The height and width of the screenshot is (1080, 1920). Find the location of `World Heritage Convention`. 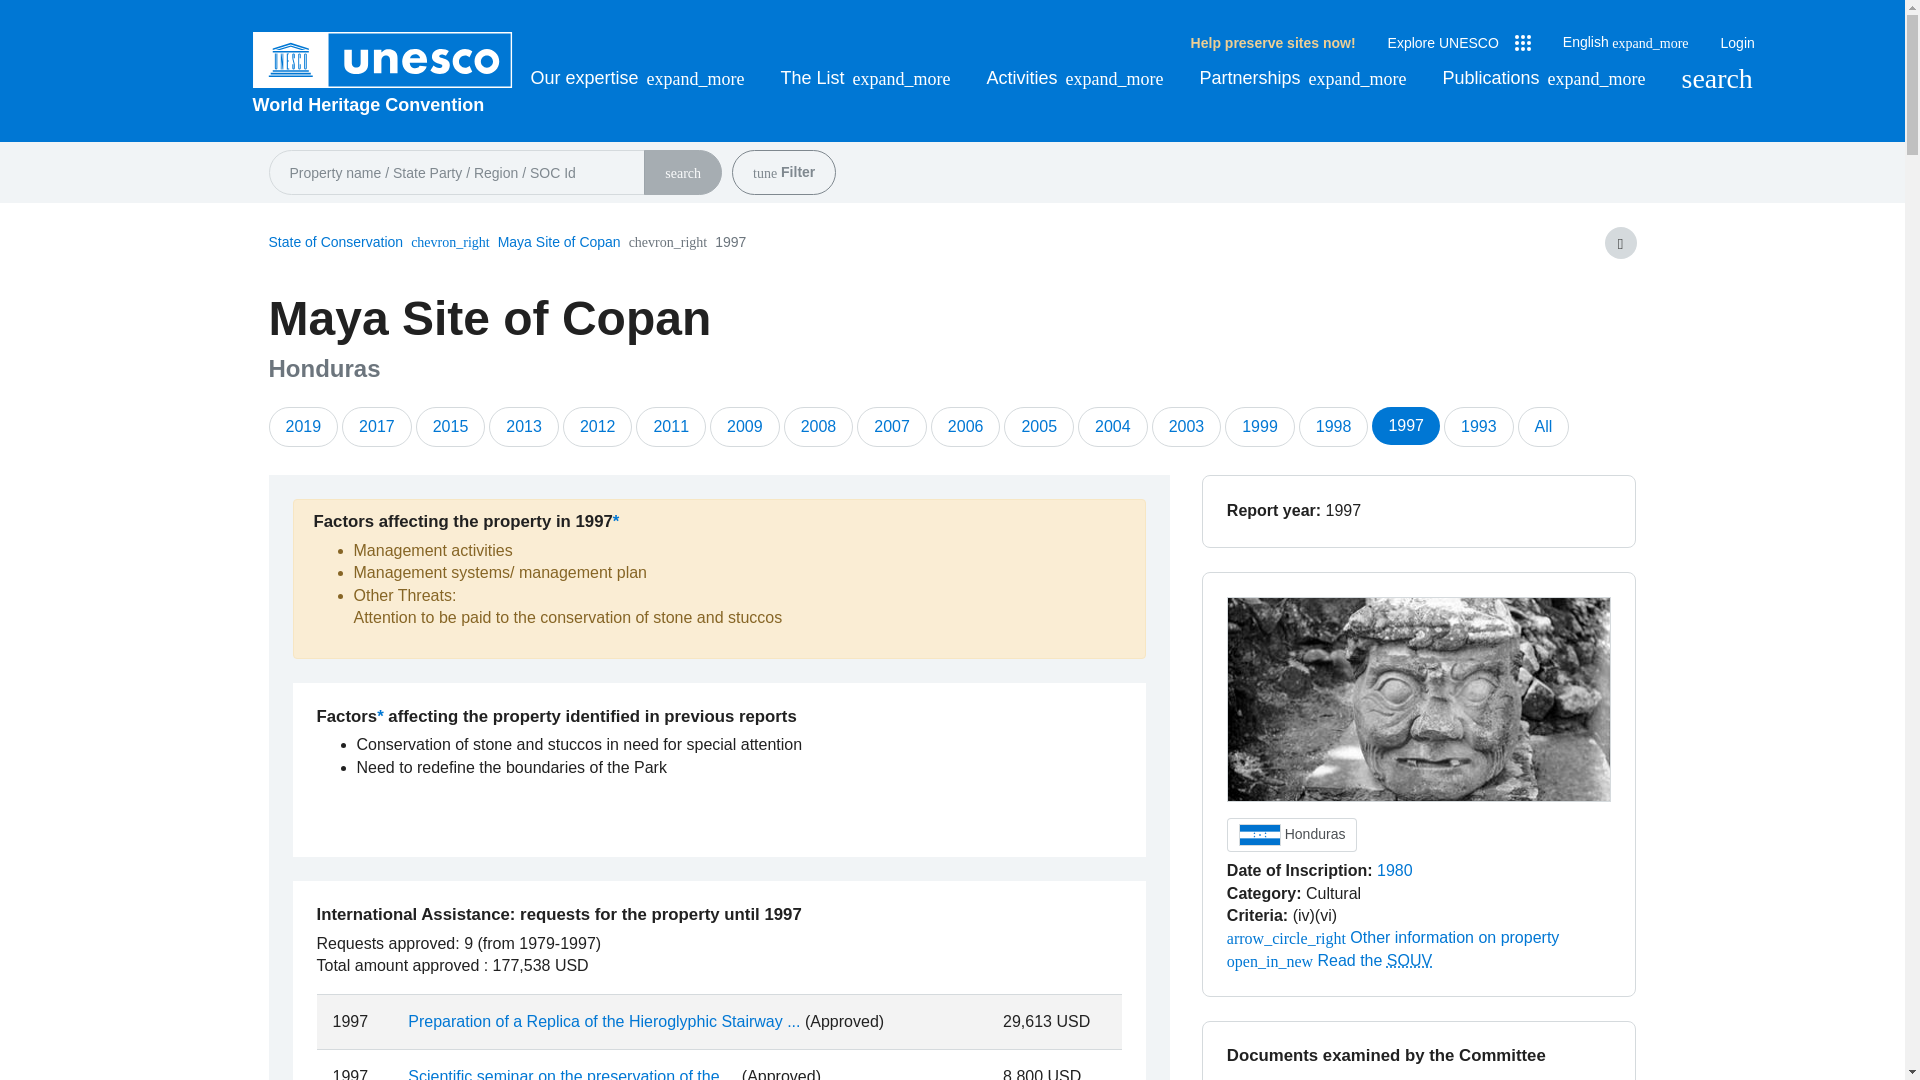

World Heritage Convention is located at coordinates (382, 104).